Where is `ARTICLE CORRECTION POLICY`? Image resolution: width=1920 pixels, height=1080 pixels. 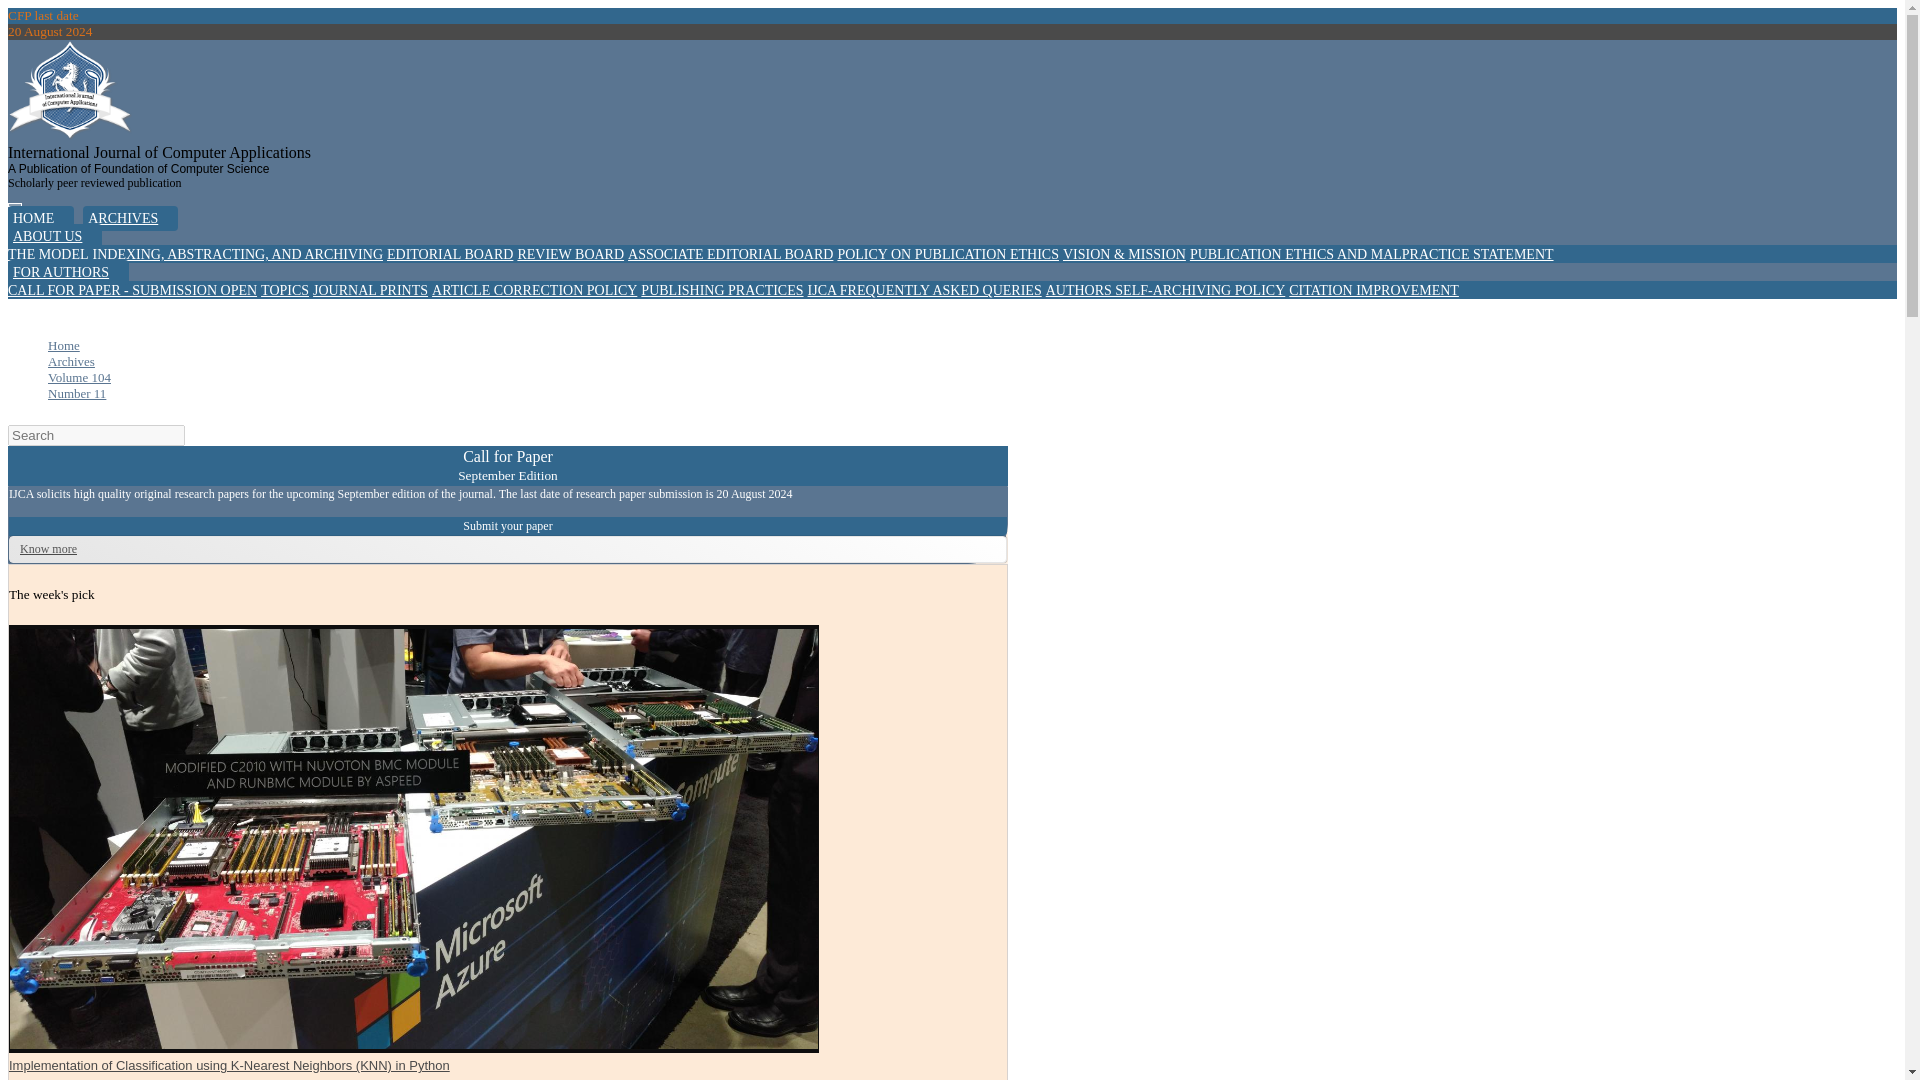 ARTICLE CORRECTION POLICY is located at coordinates (534, 290).